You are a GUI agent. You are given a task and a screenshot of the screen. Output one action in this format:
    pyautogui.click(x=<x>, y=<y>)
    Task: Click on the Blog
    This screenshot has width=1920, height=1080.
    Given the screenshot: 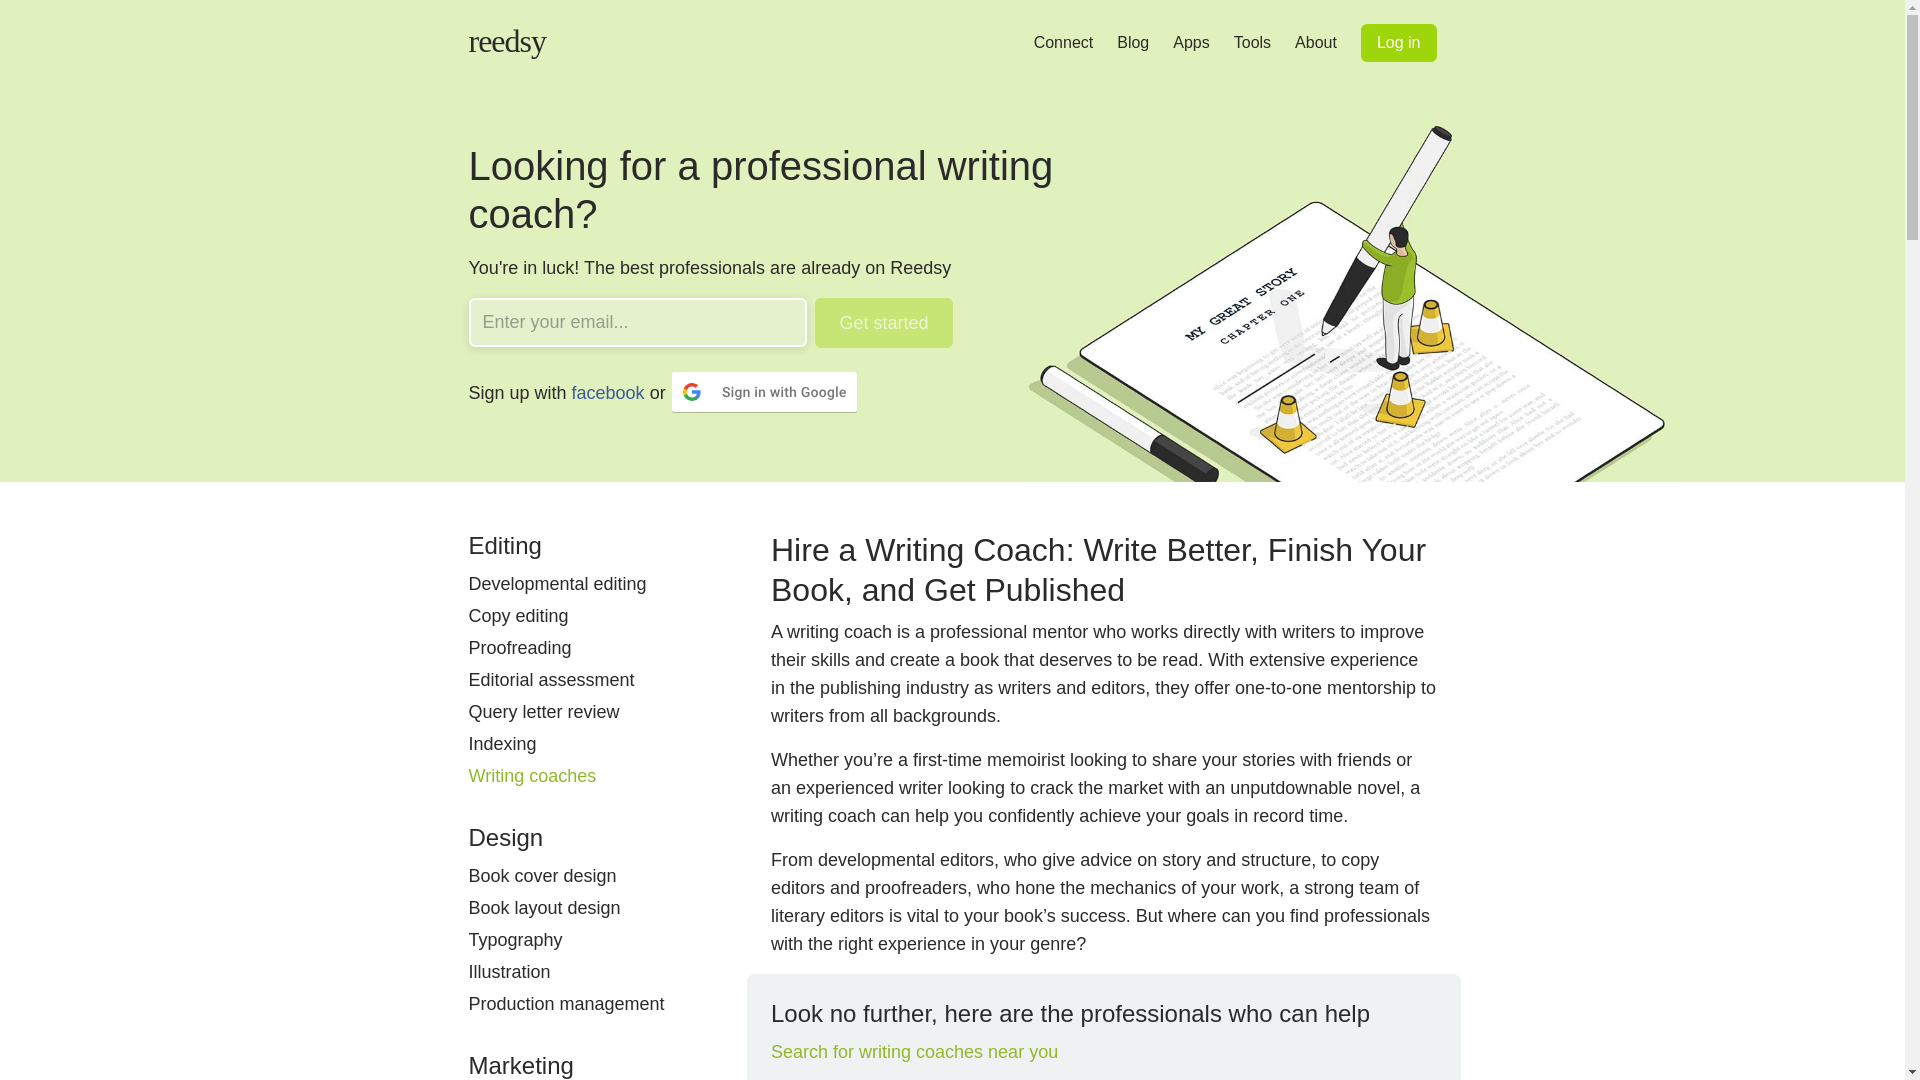 What is the action you would take?
    pyautogui.click(x=1132, y=42)
    